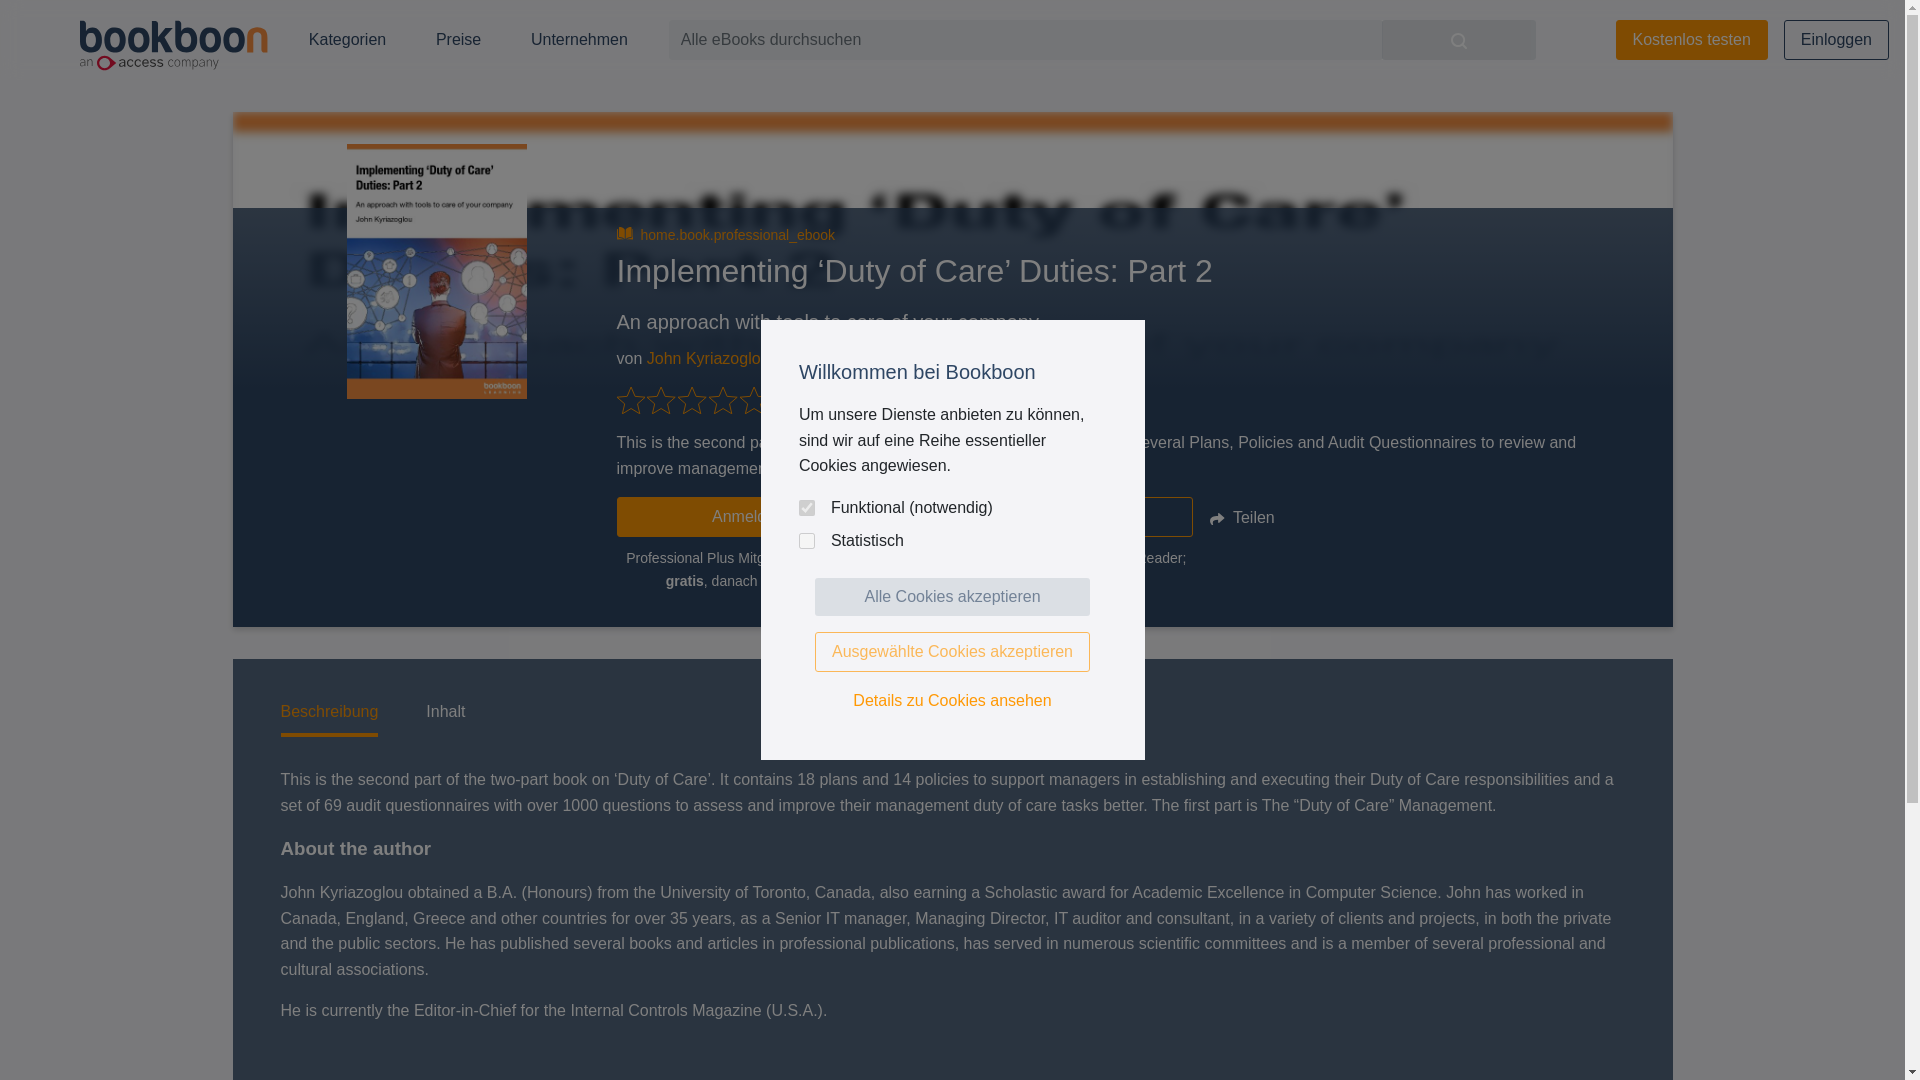  I want to click on STATISTICAL, so click(806, 540).